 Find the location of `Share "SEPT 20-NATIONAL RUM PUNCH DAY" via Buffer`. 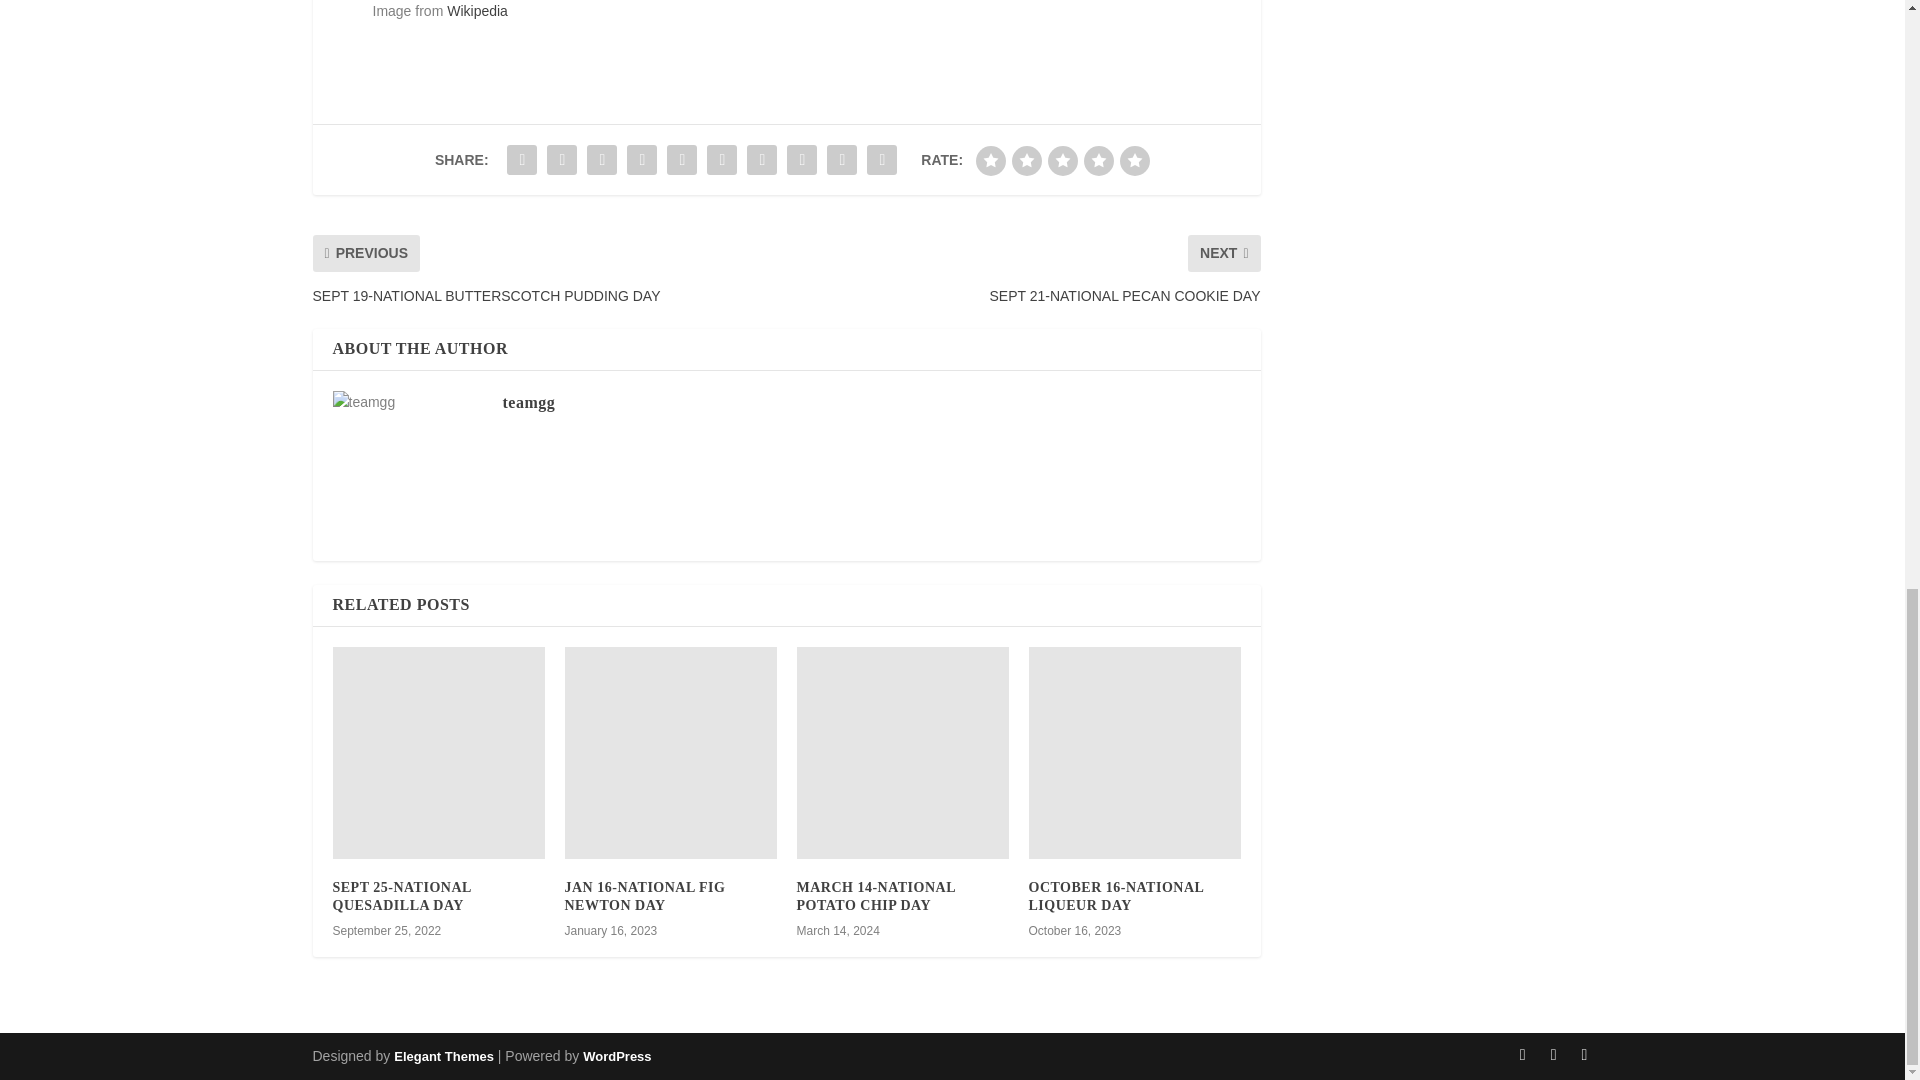

Share "SEPT 20-NATIONAL RUM PUNCH DAY" via Buffer is located at coordinates (761, 160).